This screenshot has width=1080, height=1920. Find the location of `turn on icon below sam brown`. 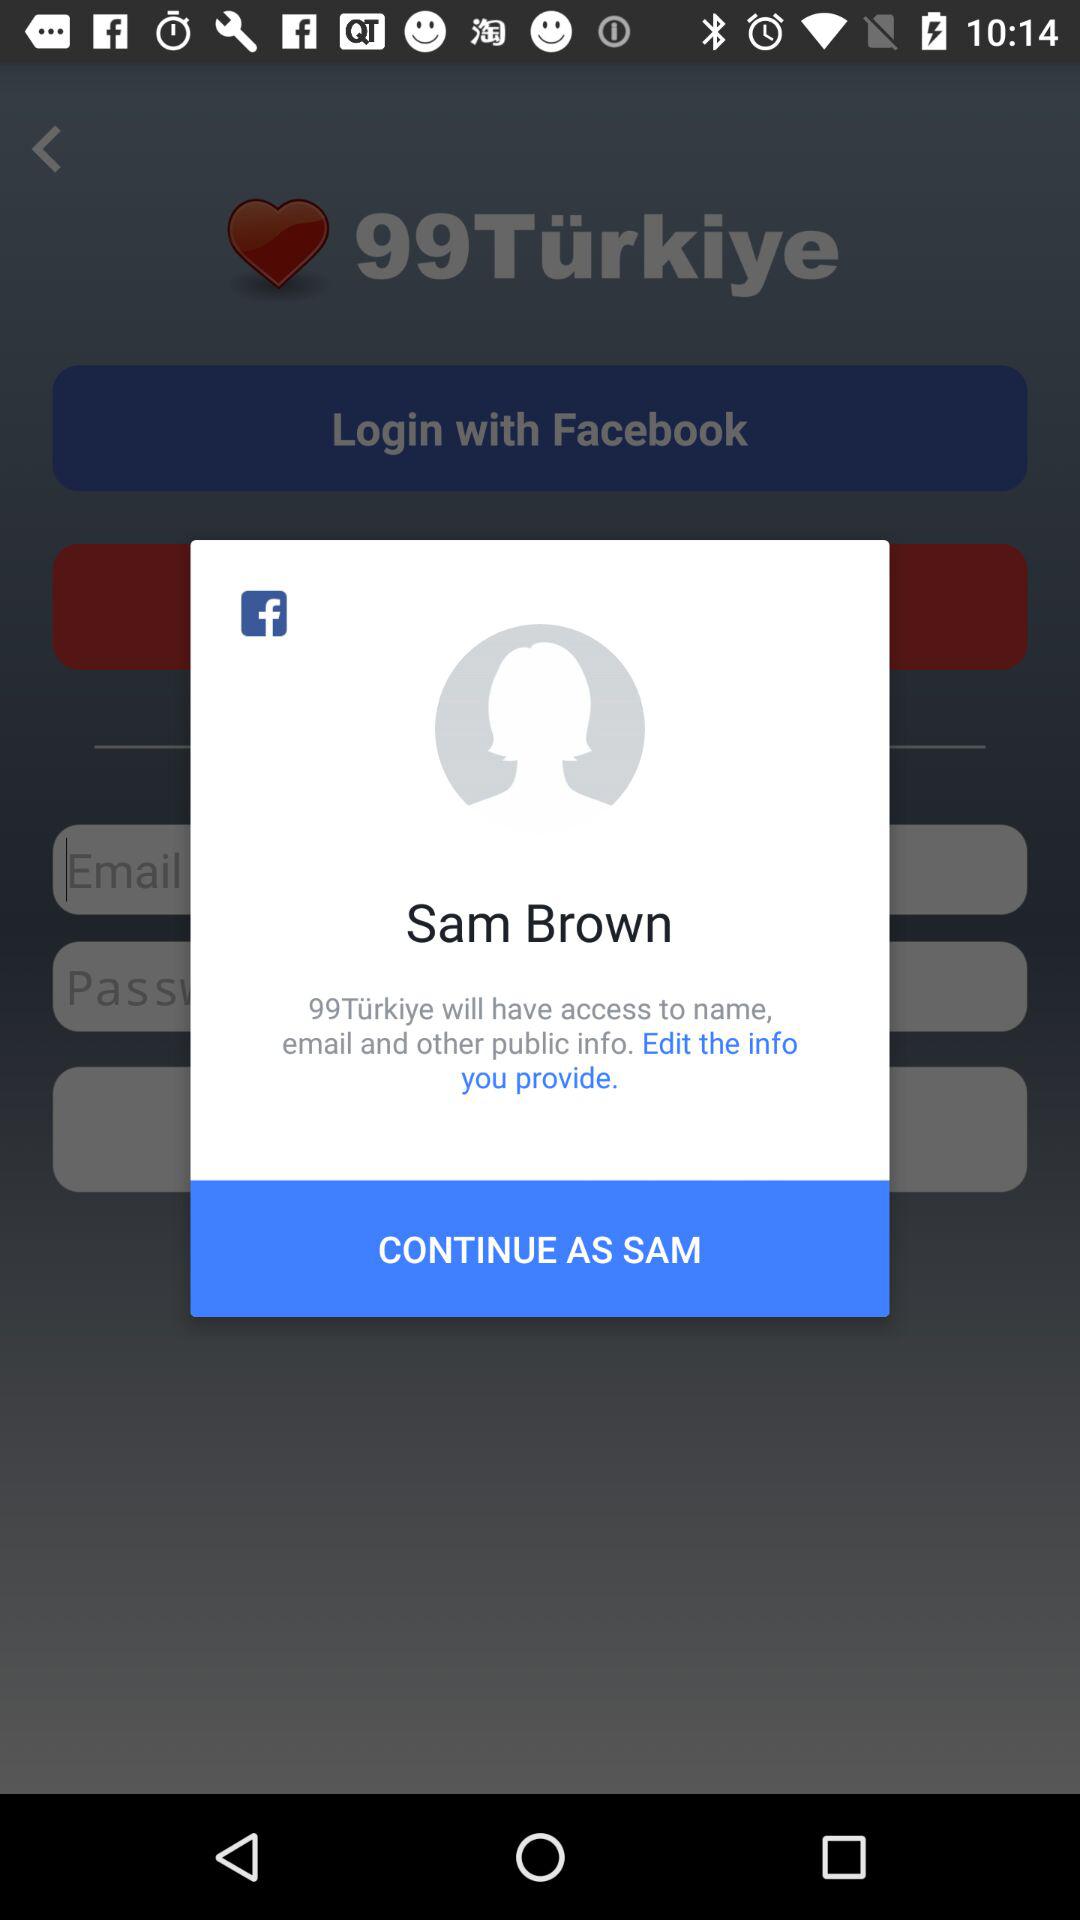

turn on icon below sam brown is located at coordinates (540, 1042).